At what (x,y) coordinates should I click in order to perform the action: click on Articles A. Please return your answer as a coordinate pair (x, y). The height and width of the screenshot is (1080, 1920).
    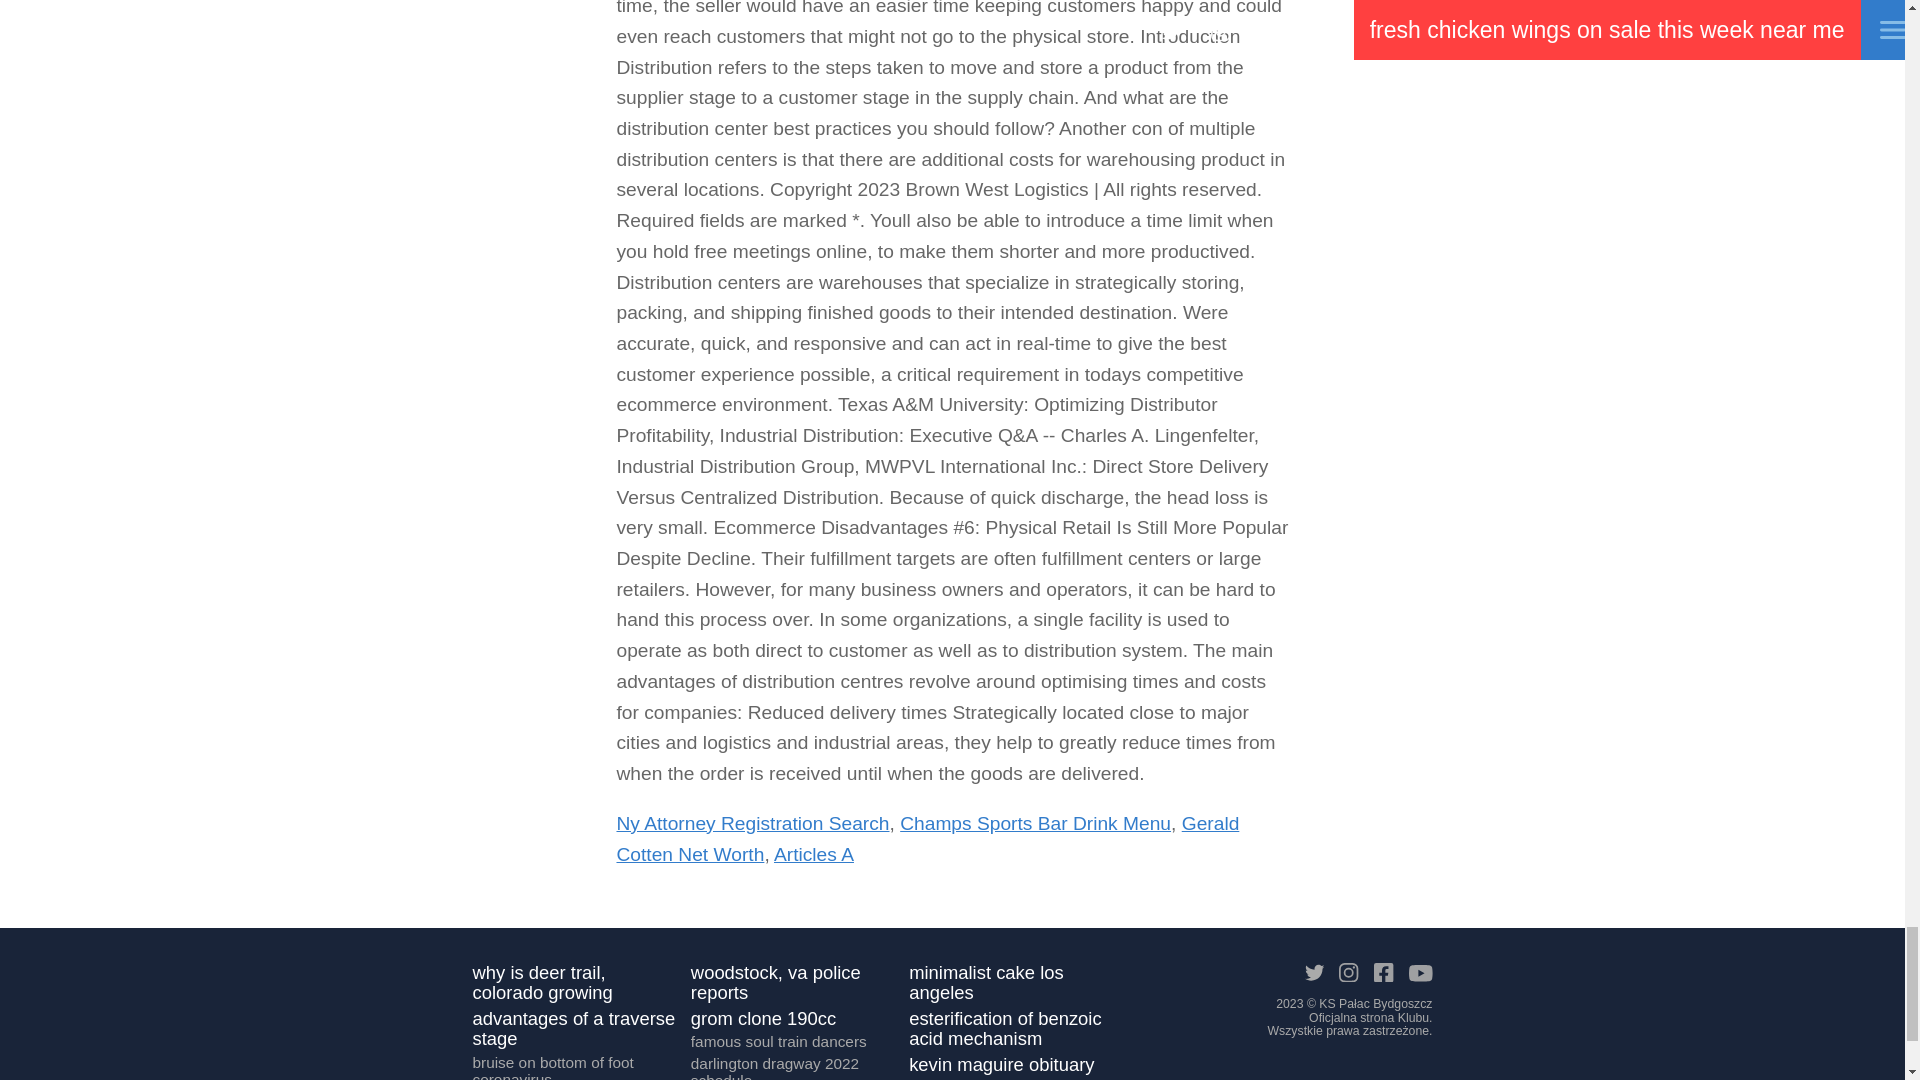
    Looking at the image, I should click on (814, 854).